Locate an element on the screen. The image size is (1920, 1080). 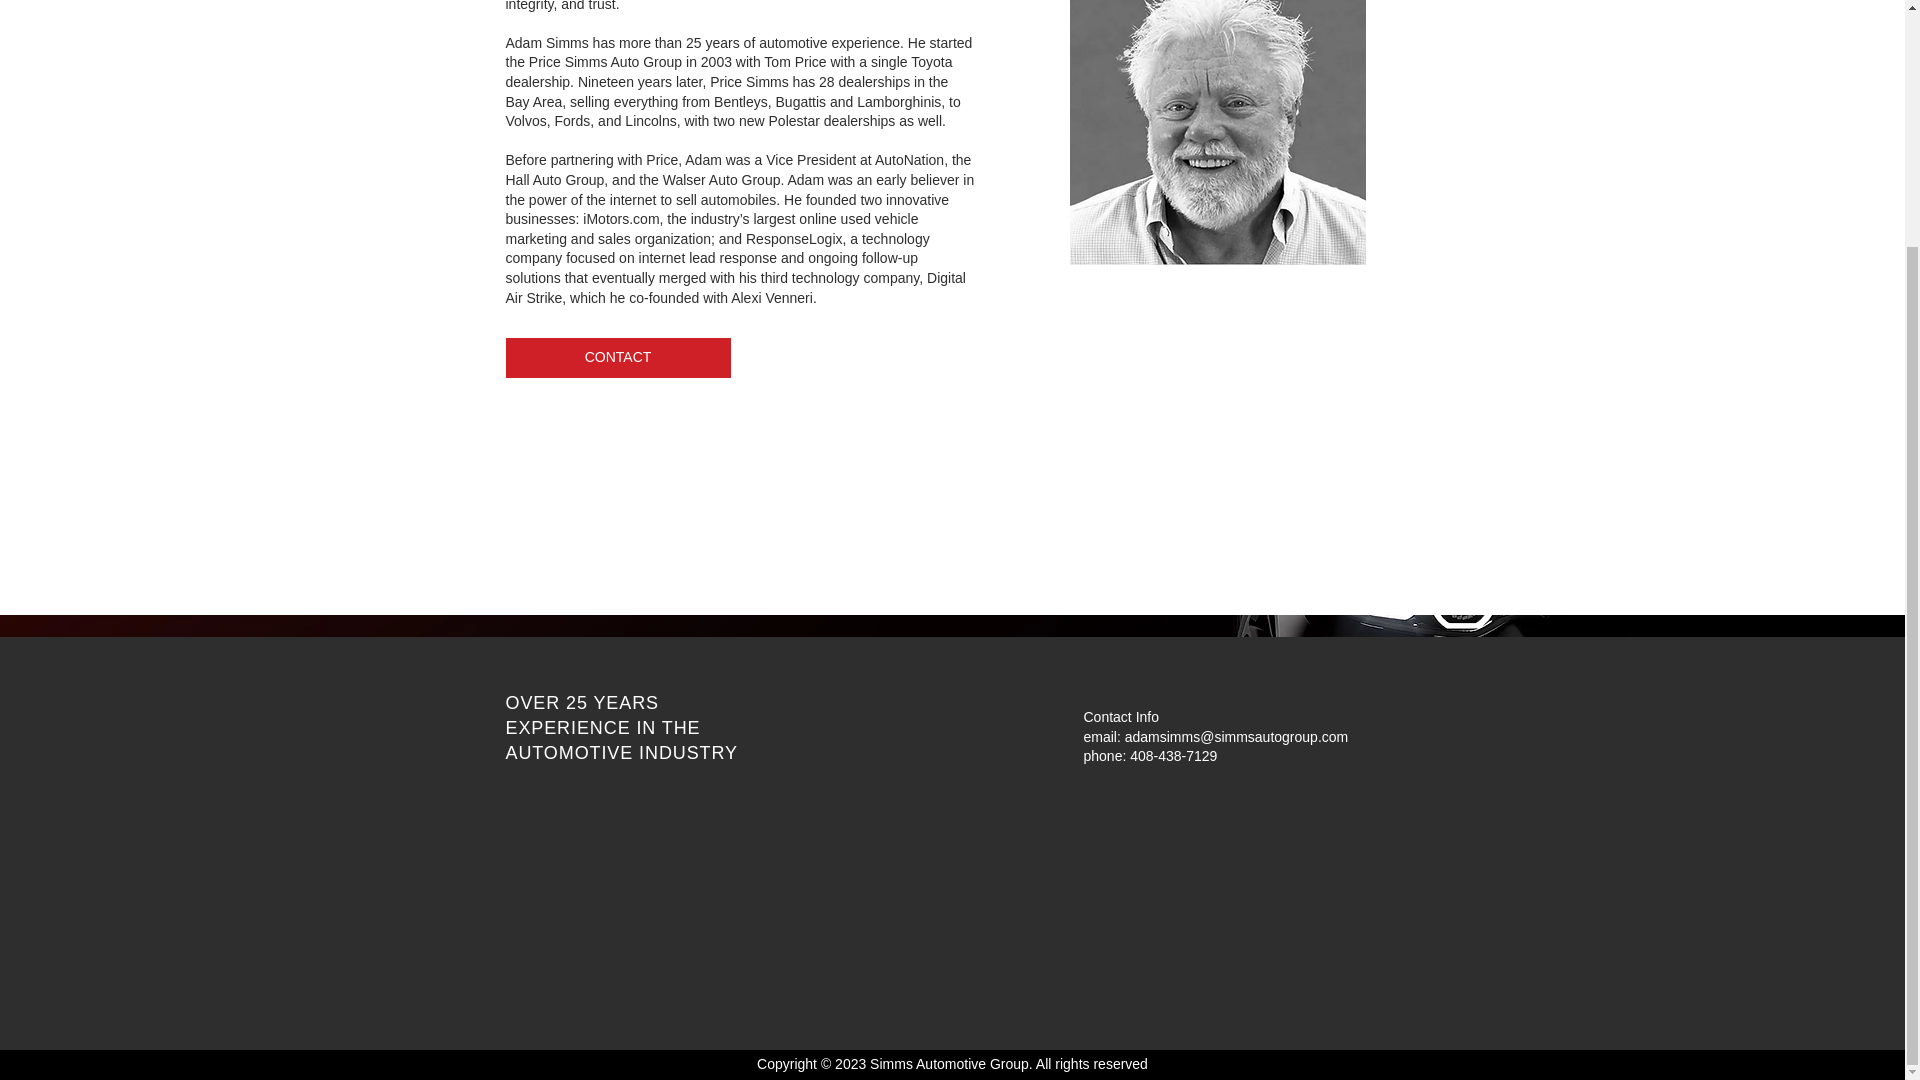
CONTACT is located at coordinates (618, 358).